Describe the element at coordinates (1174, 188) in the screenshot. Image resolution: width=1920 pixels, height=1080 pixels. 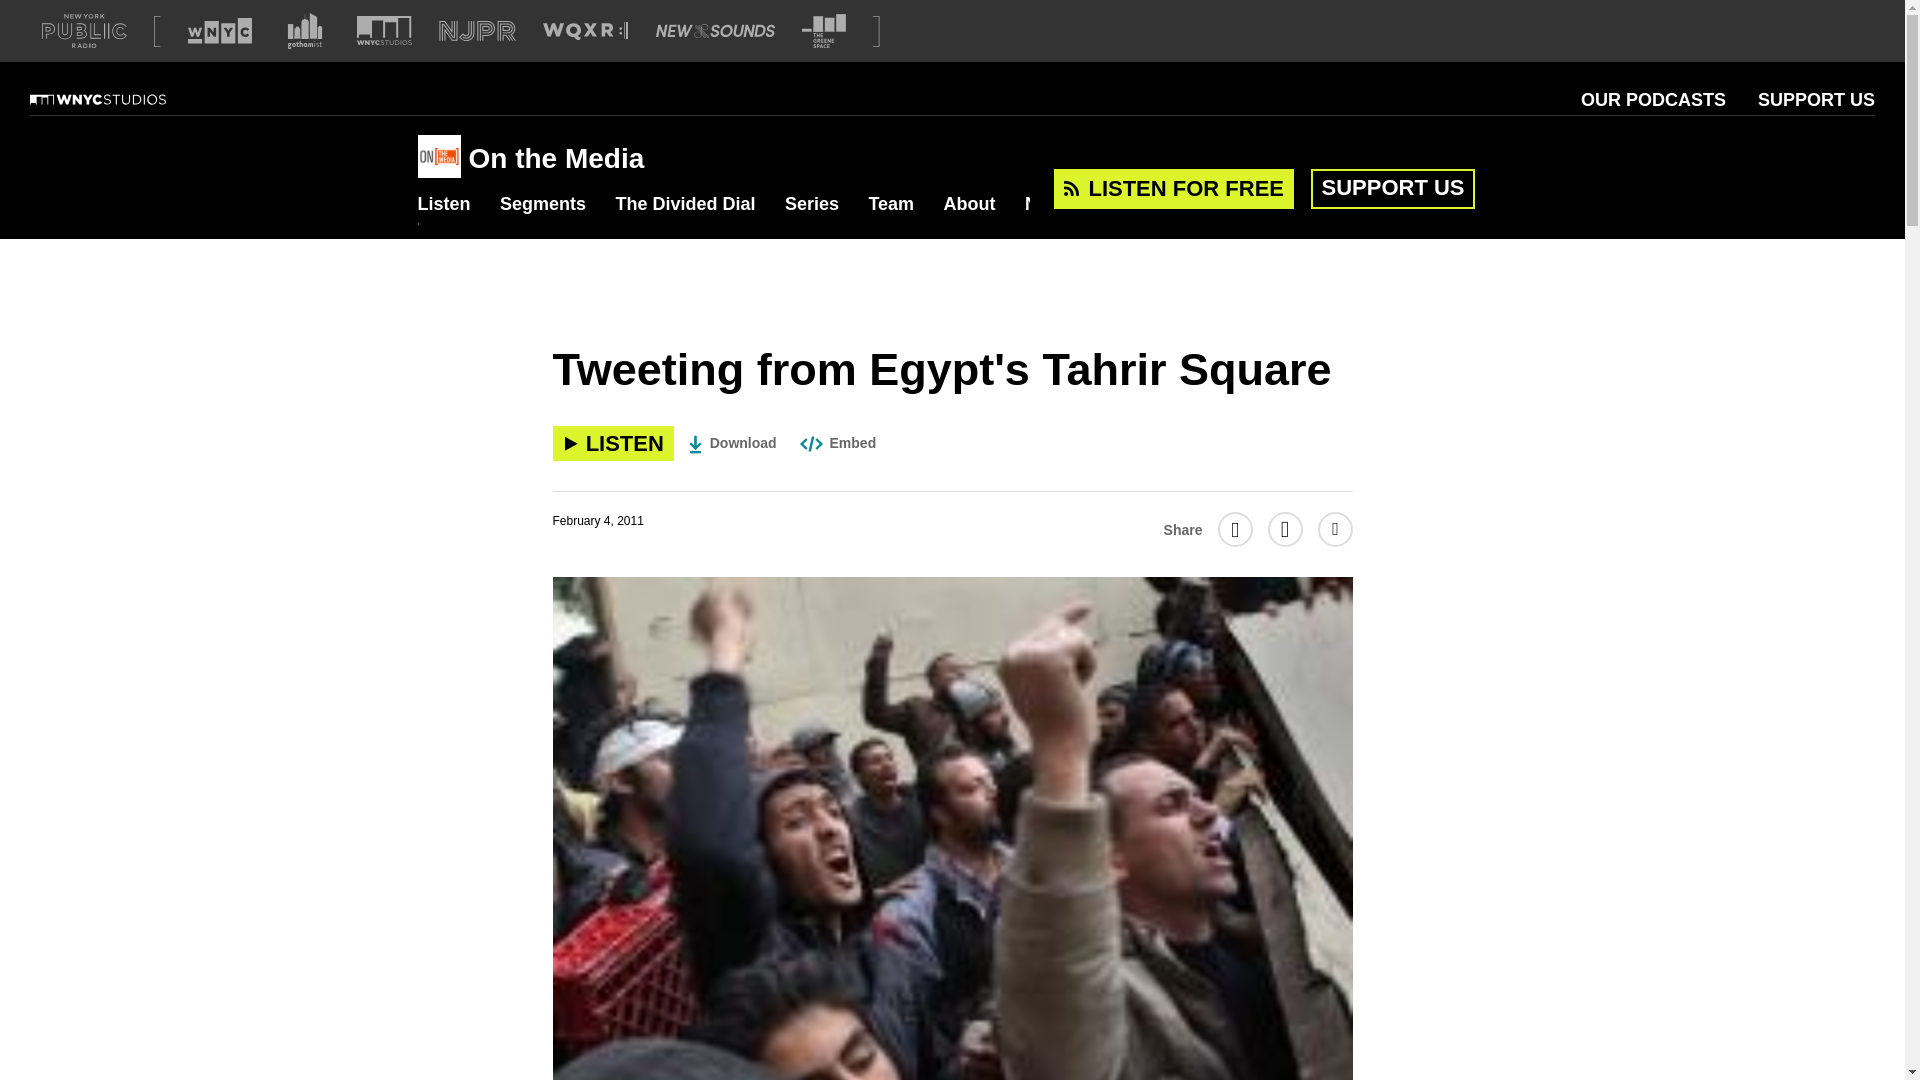
I see `LISTEN FOR FREE` at that location.